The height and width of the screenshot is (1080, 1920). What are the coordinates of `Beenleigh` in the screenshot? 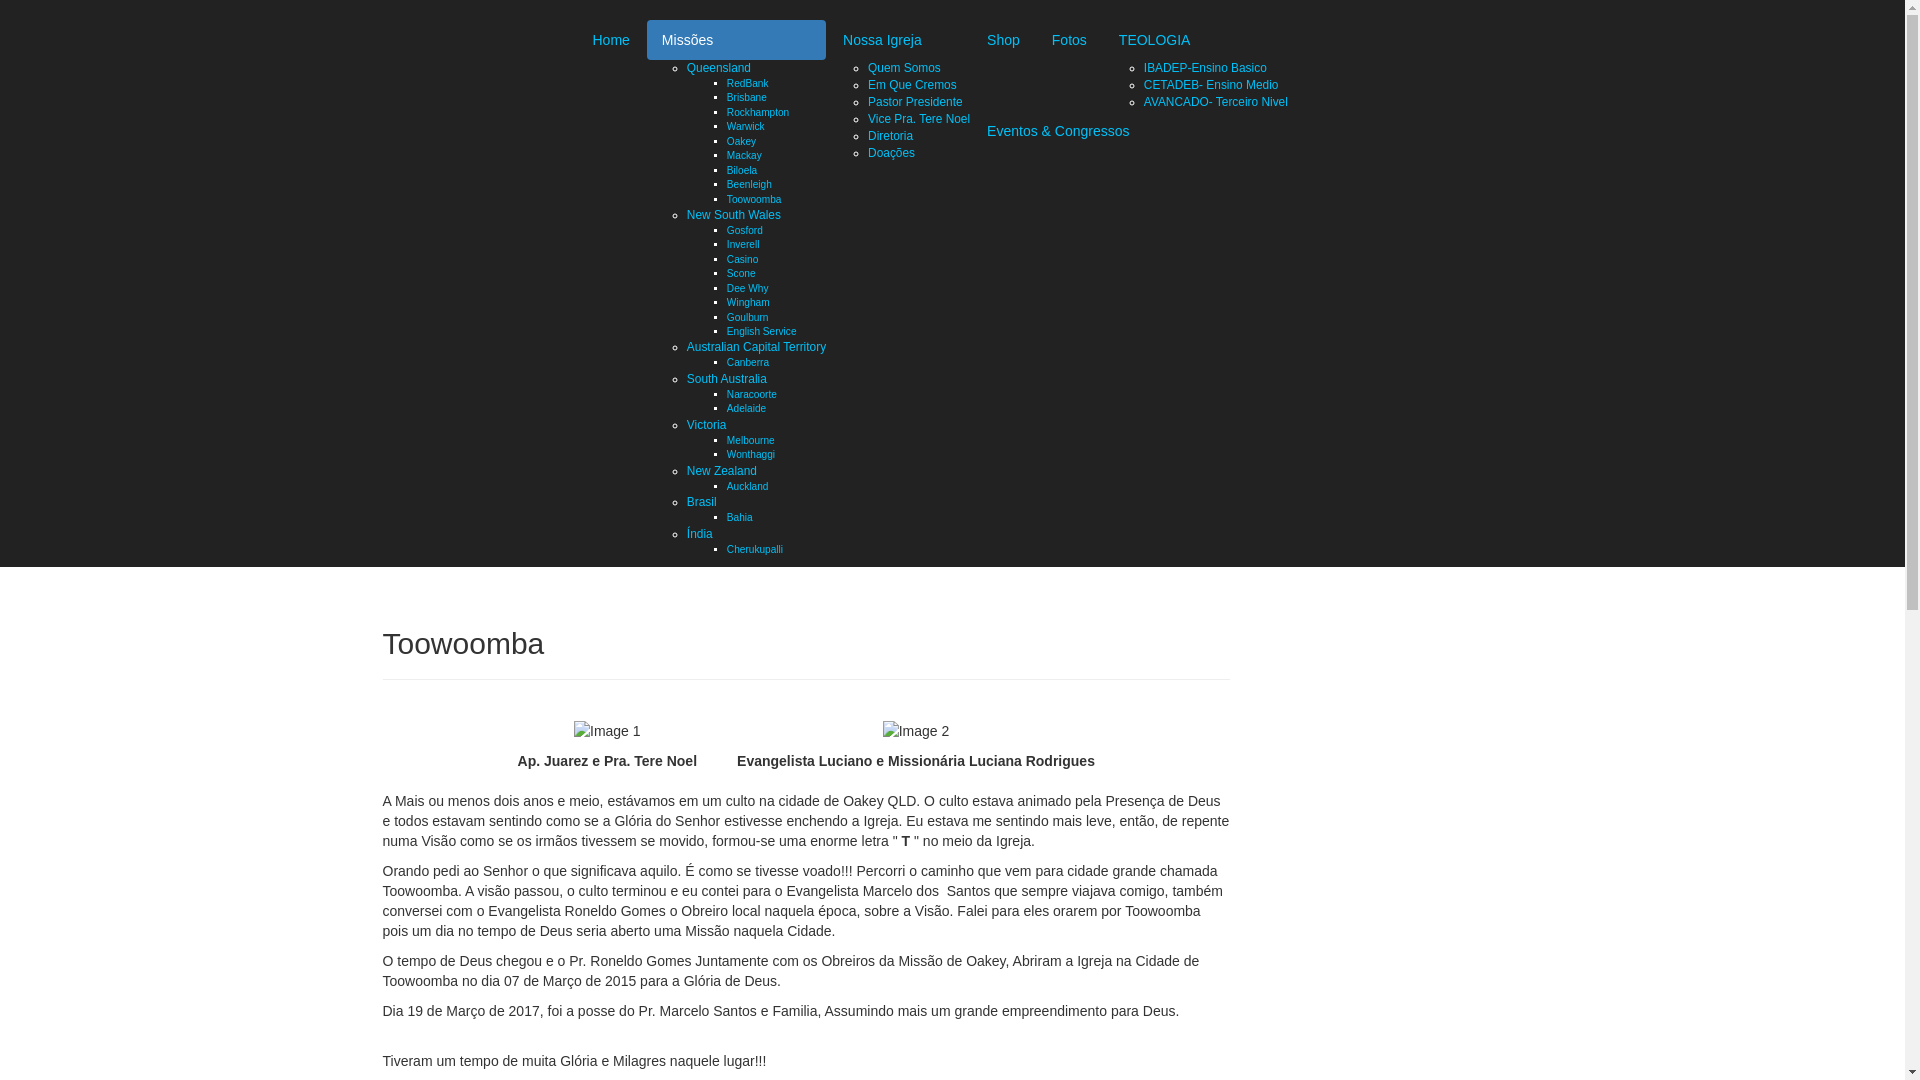 It's located at (750, 184).